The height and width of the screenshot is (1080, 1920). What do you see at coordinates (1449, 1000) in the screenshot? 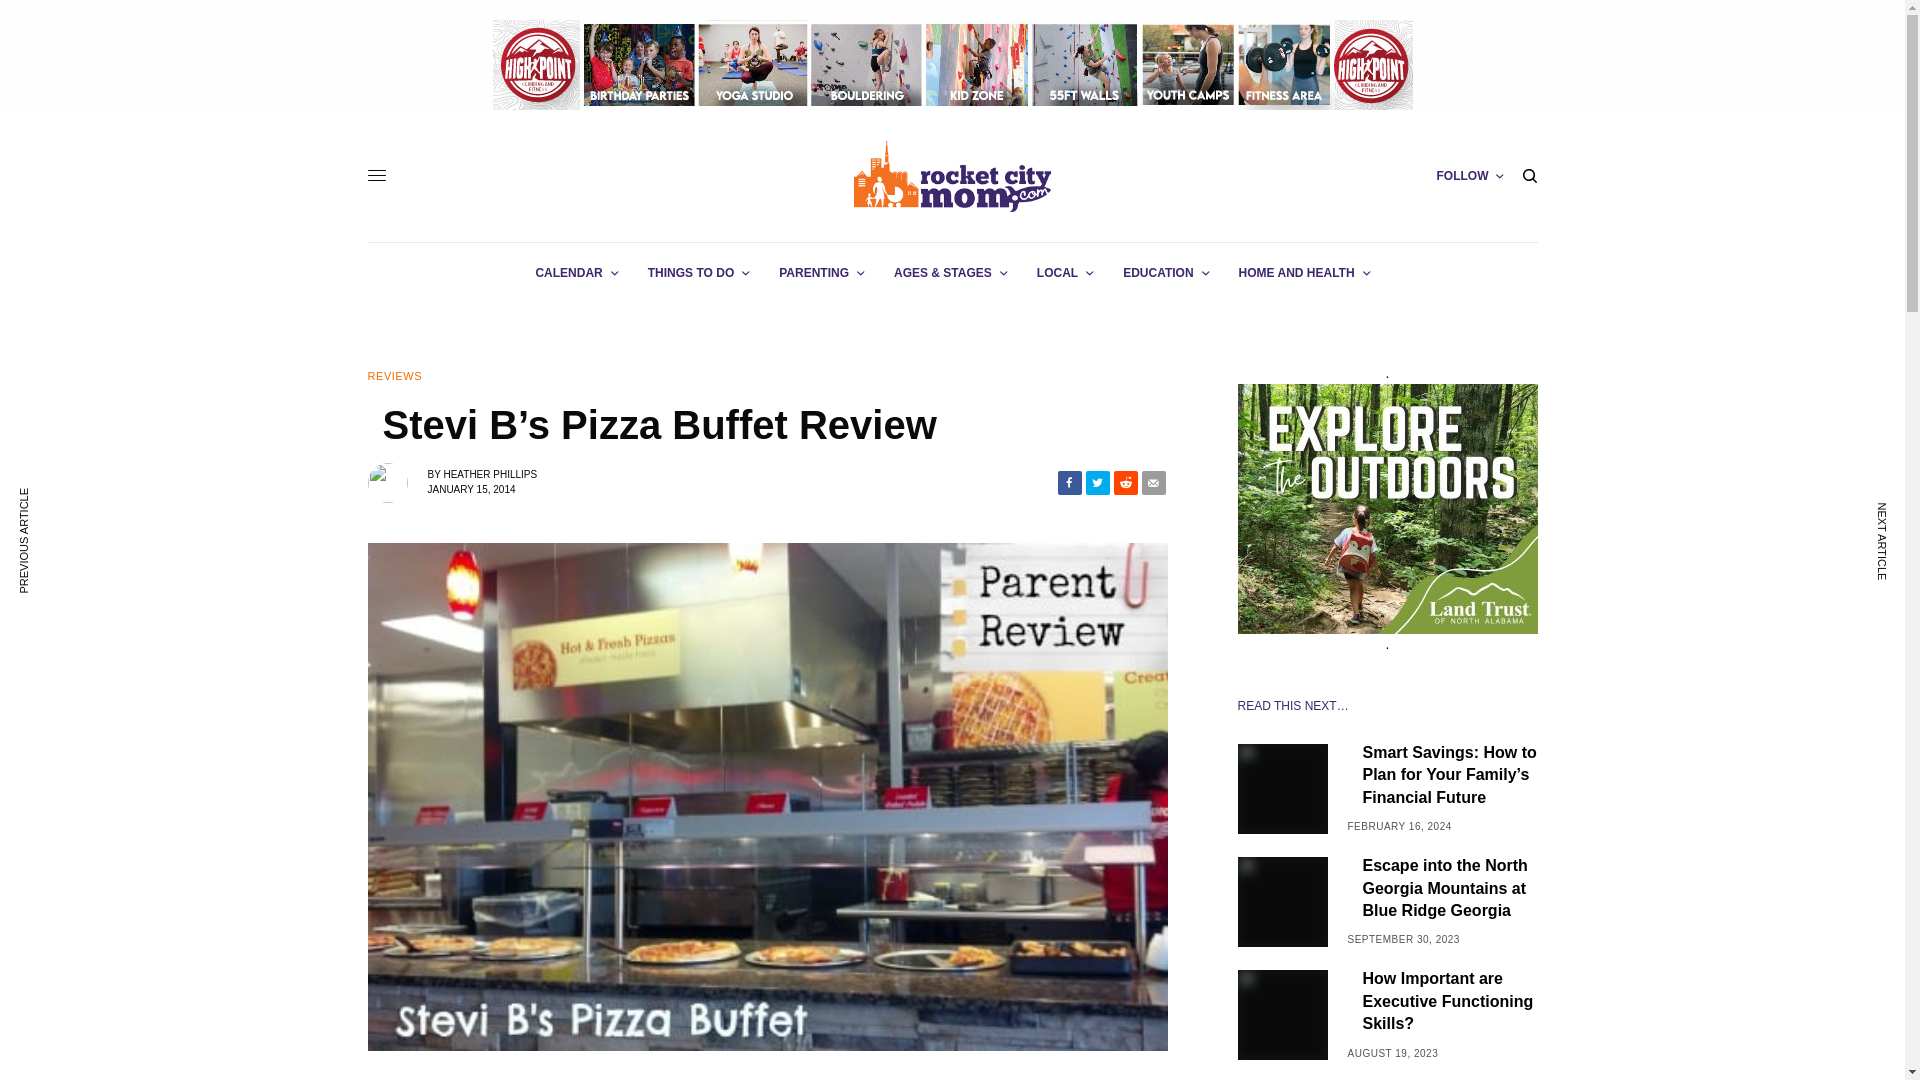
I see `How Important are Executive Functioning Skills?` at bounding box center [1449, 1000].